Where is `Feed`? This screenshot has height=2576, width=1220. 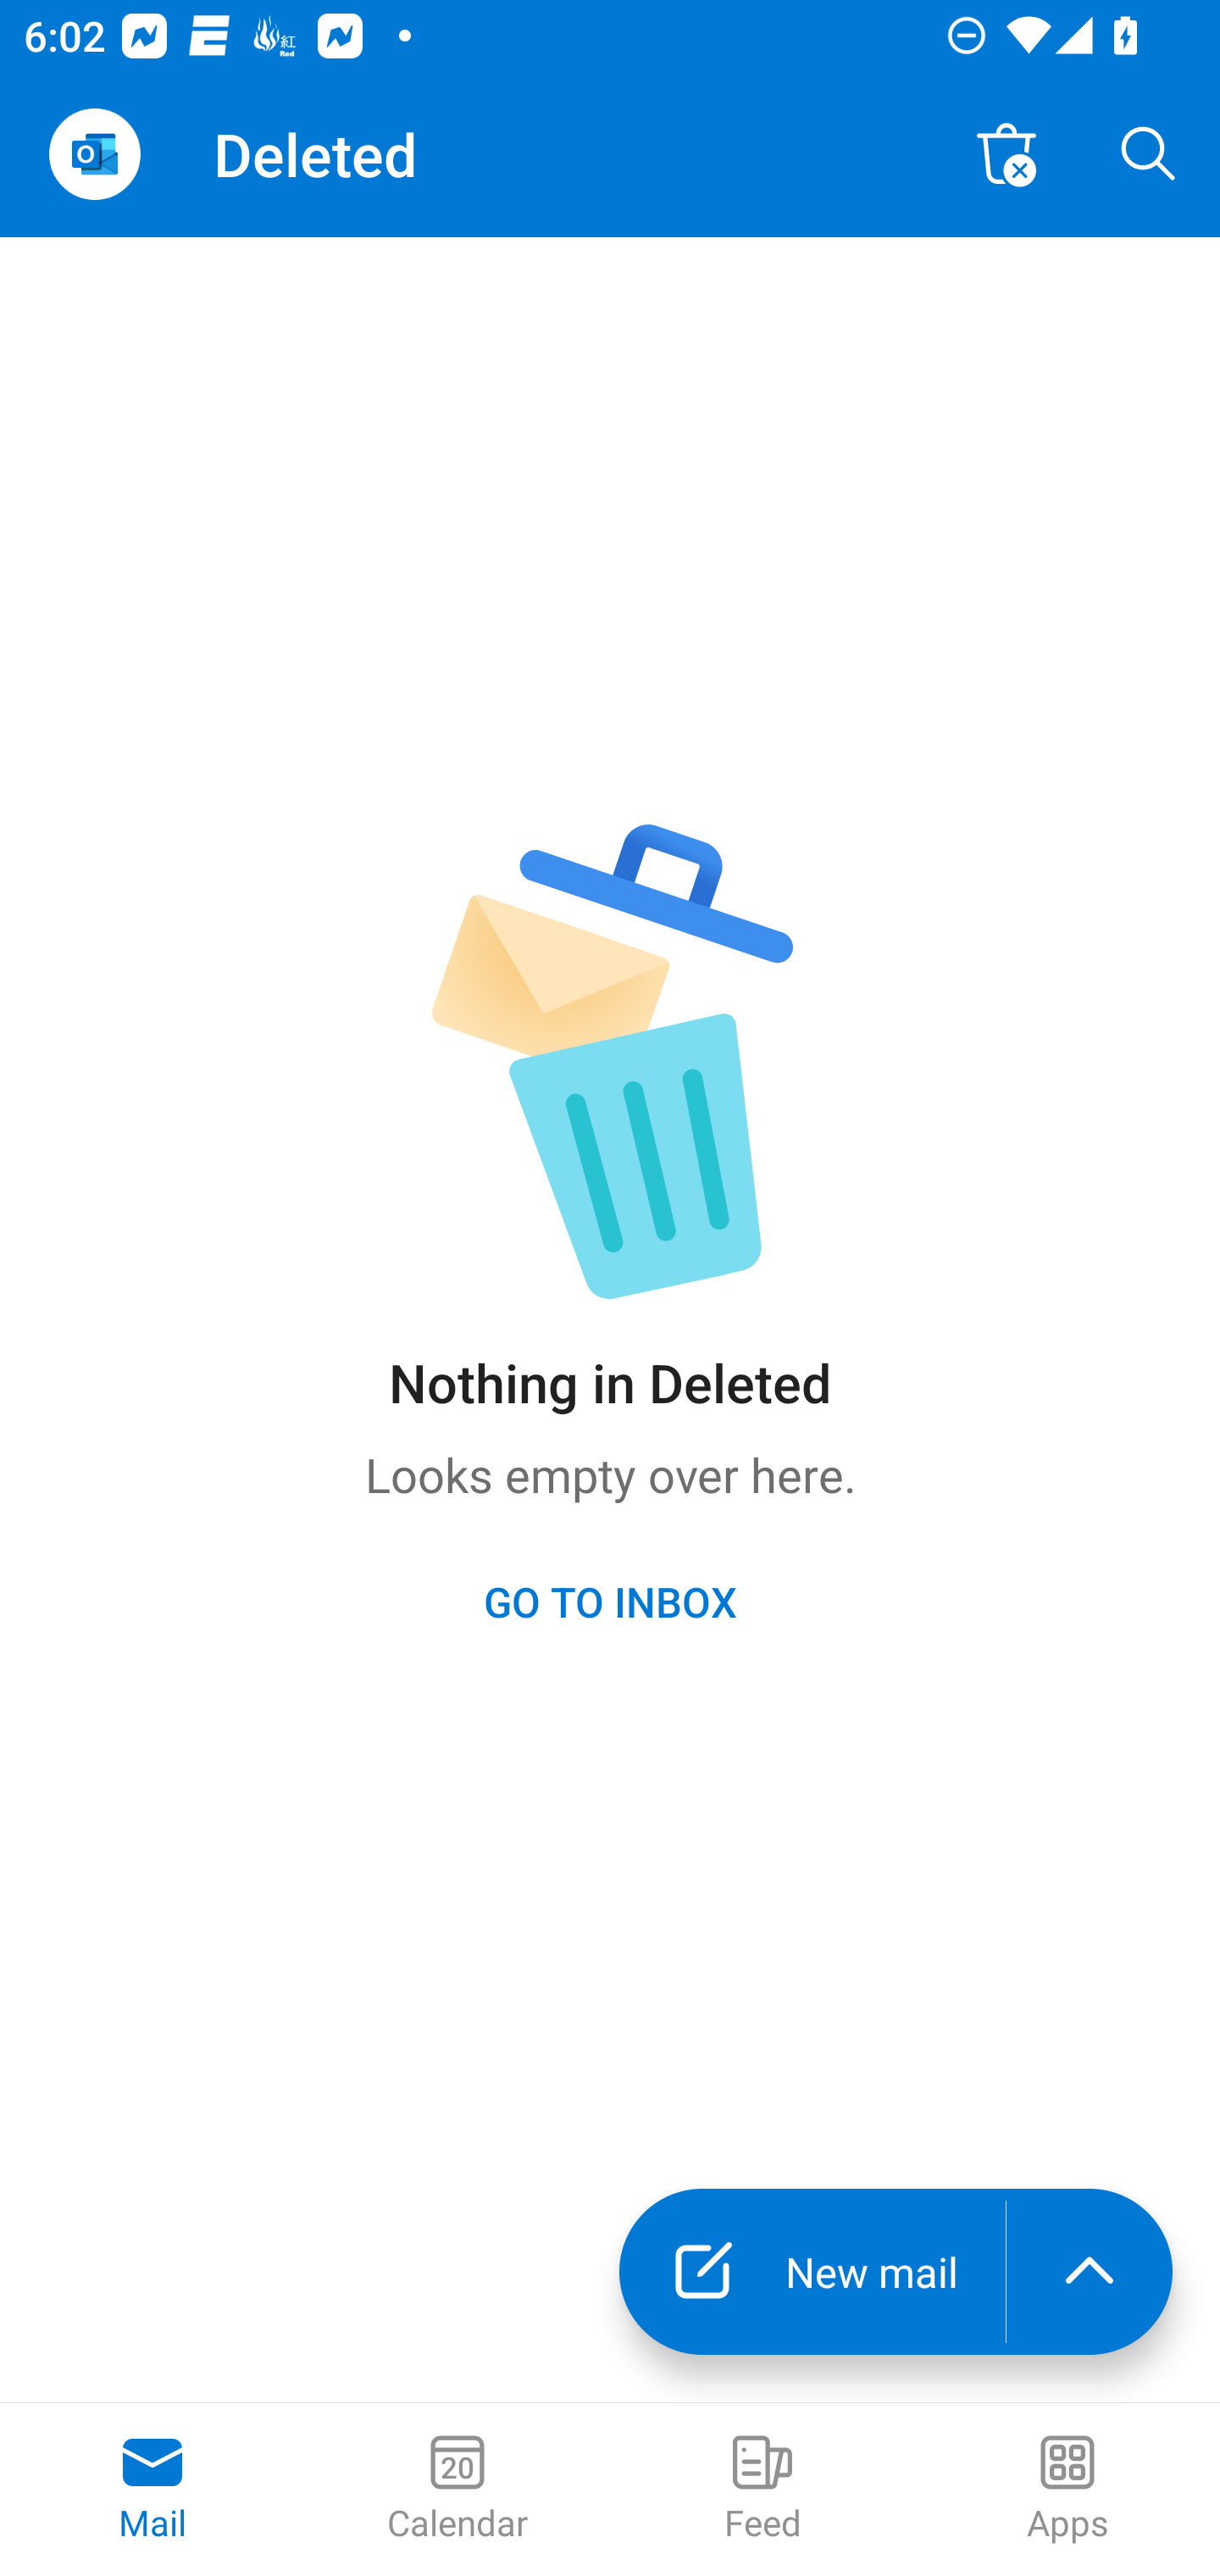 Feed is located at coordinates (762, 2490).